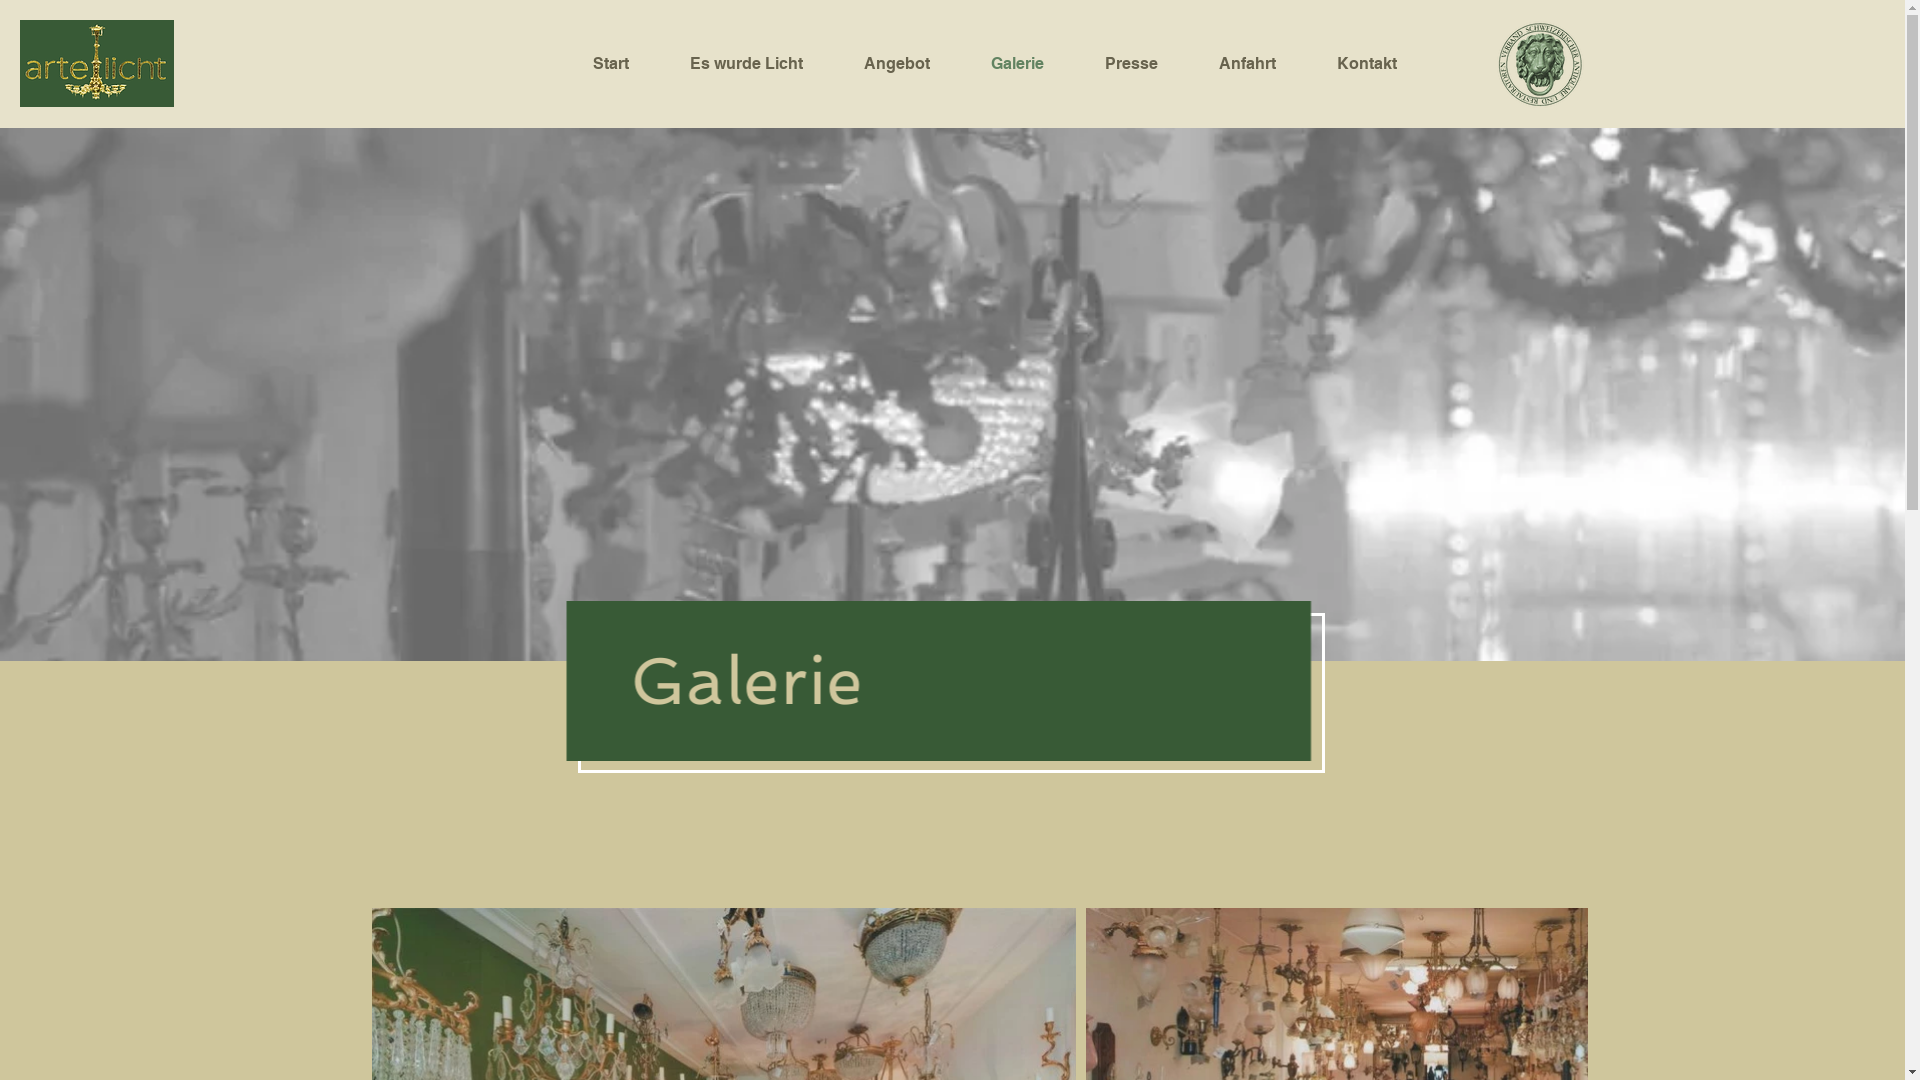  What do you see at coordinates (912, 64) in the screenshot?
I see `Angebot` at bounding box center [912, 64].